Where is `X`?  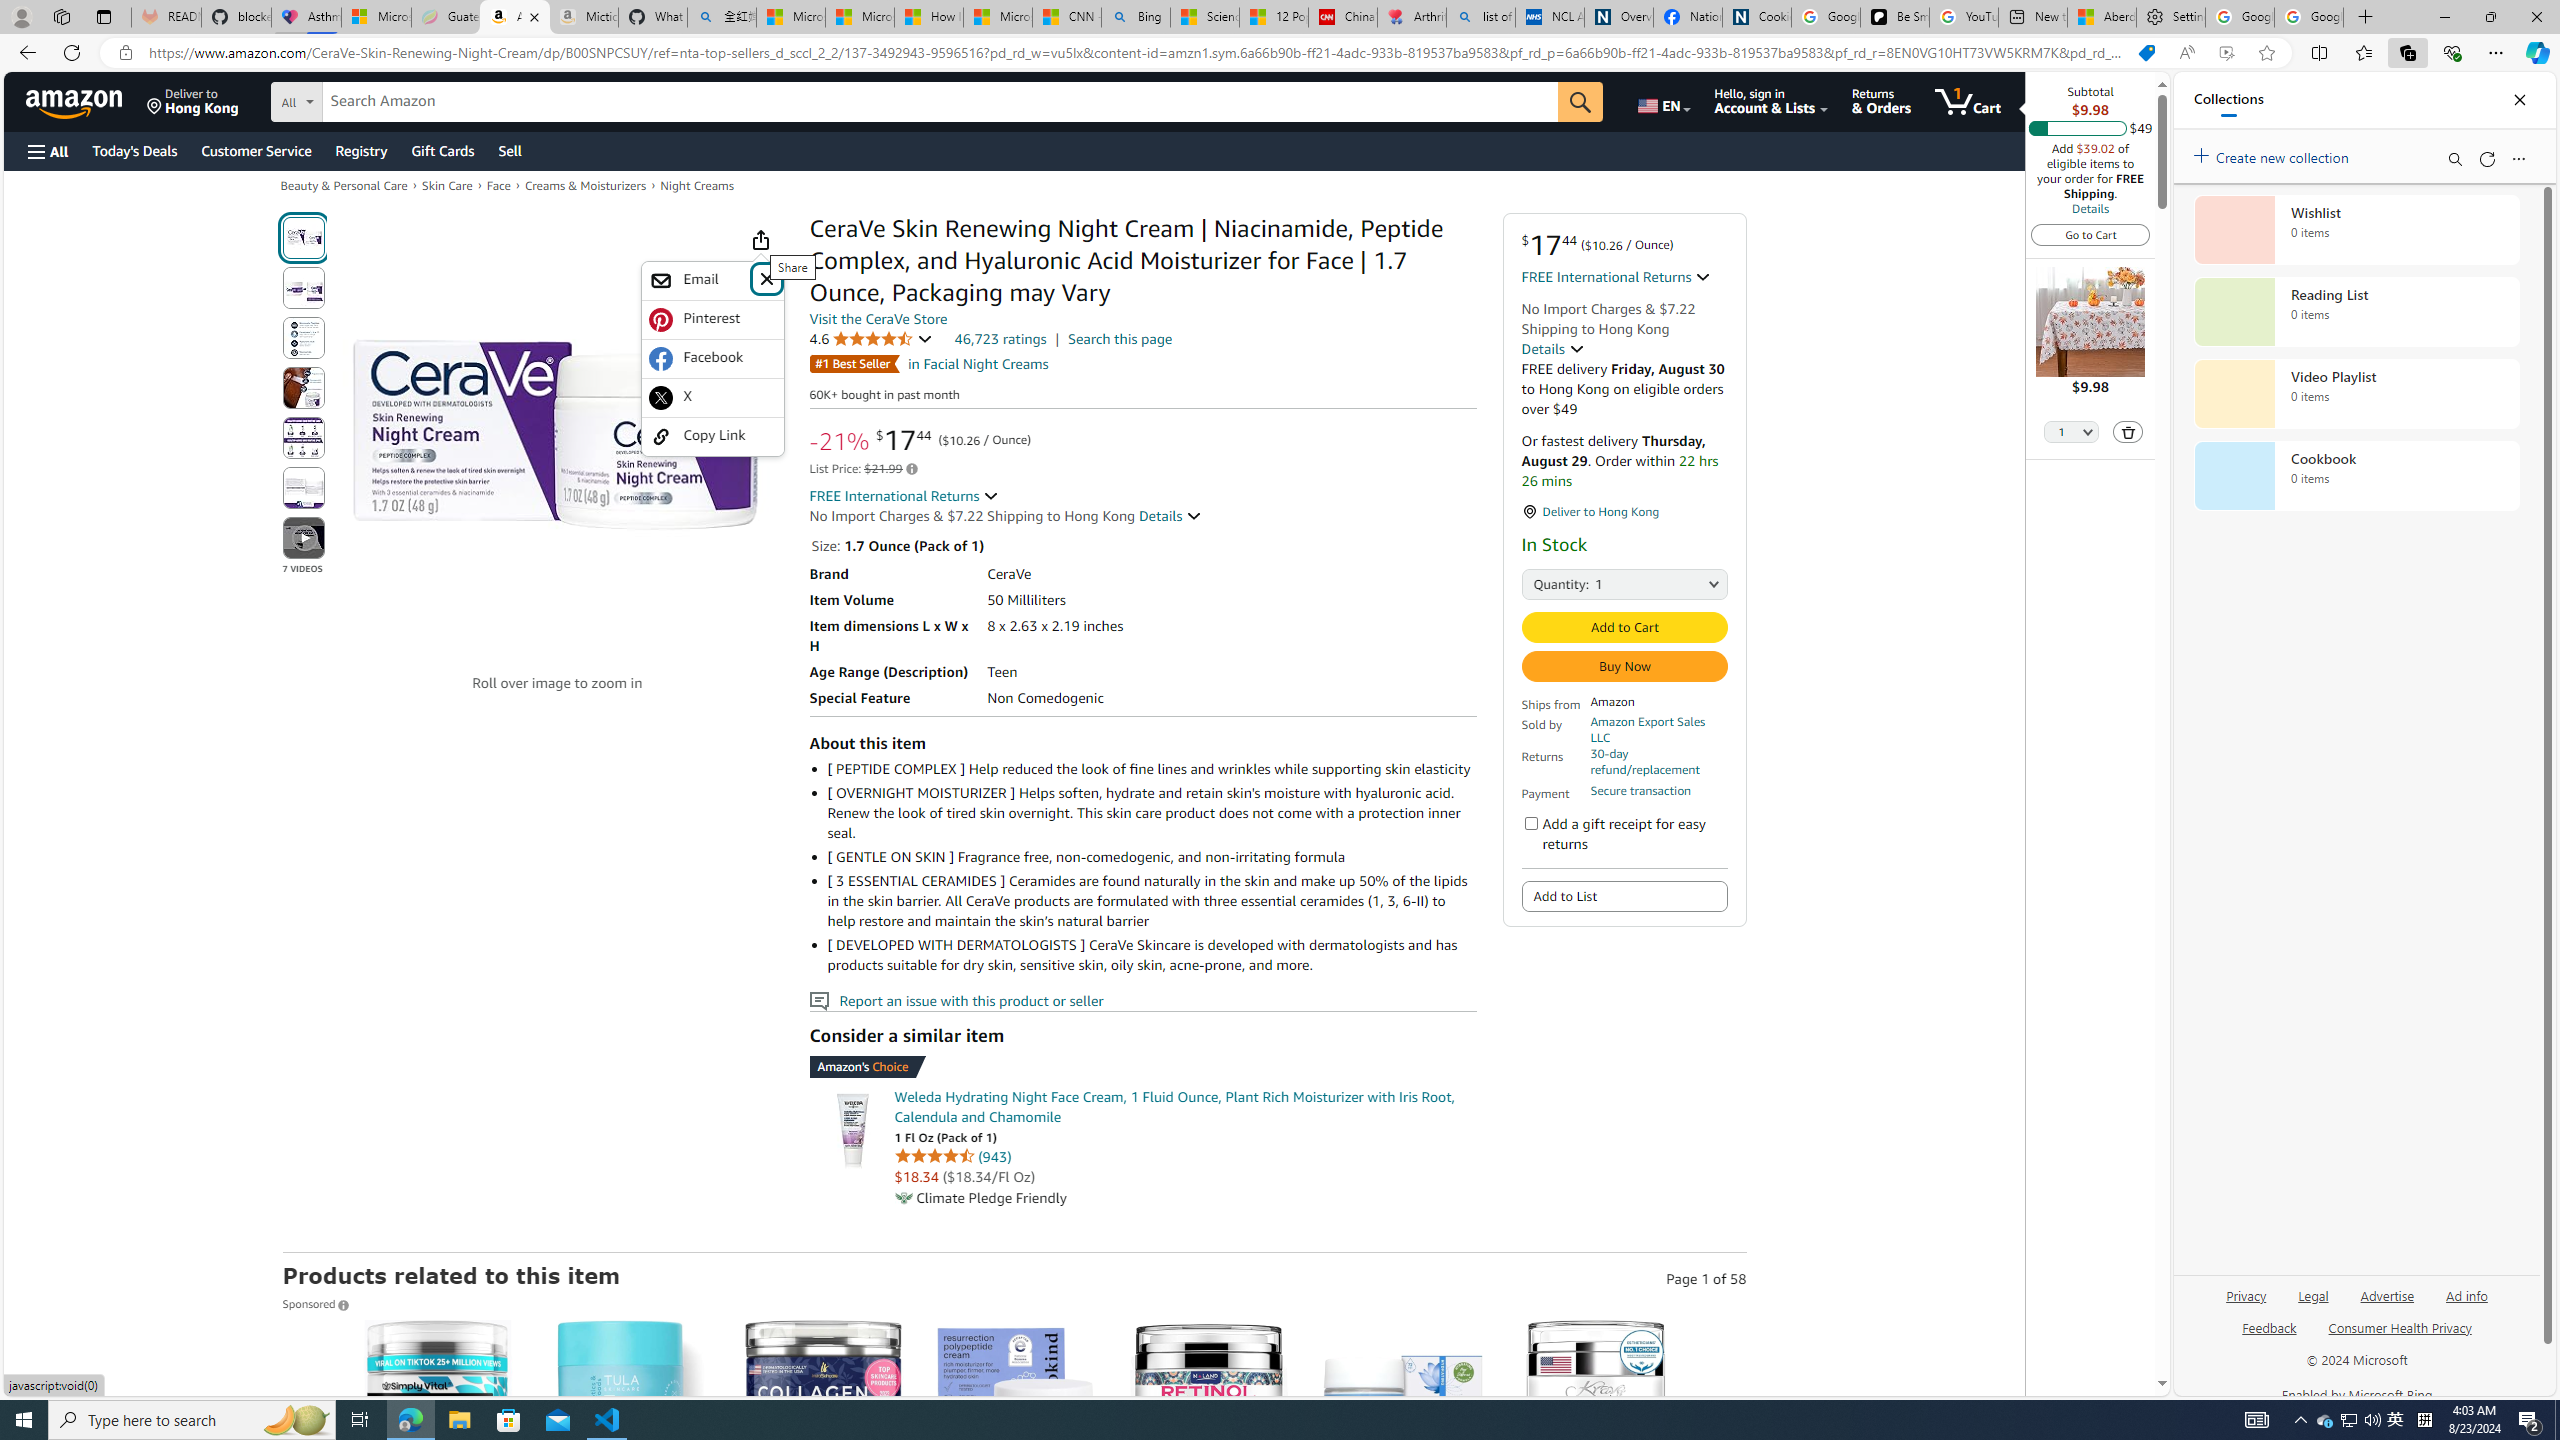 X is located at coordinates (712, 397).